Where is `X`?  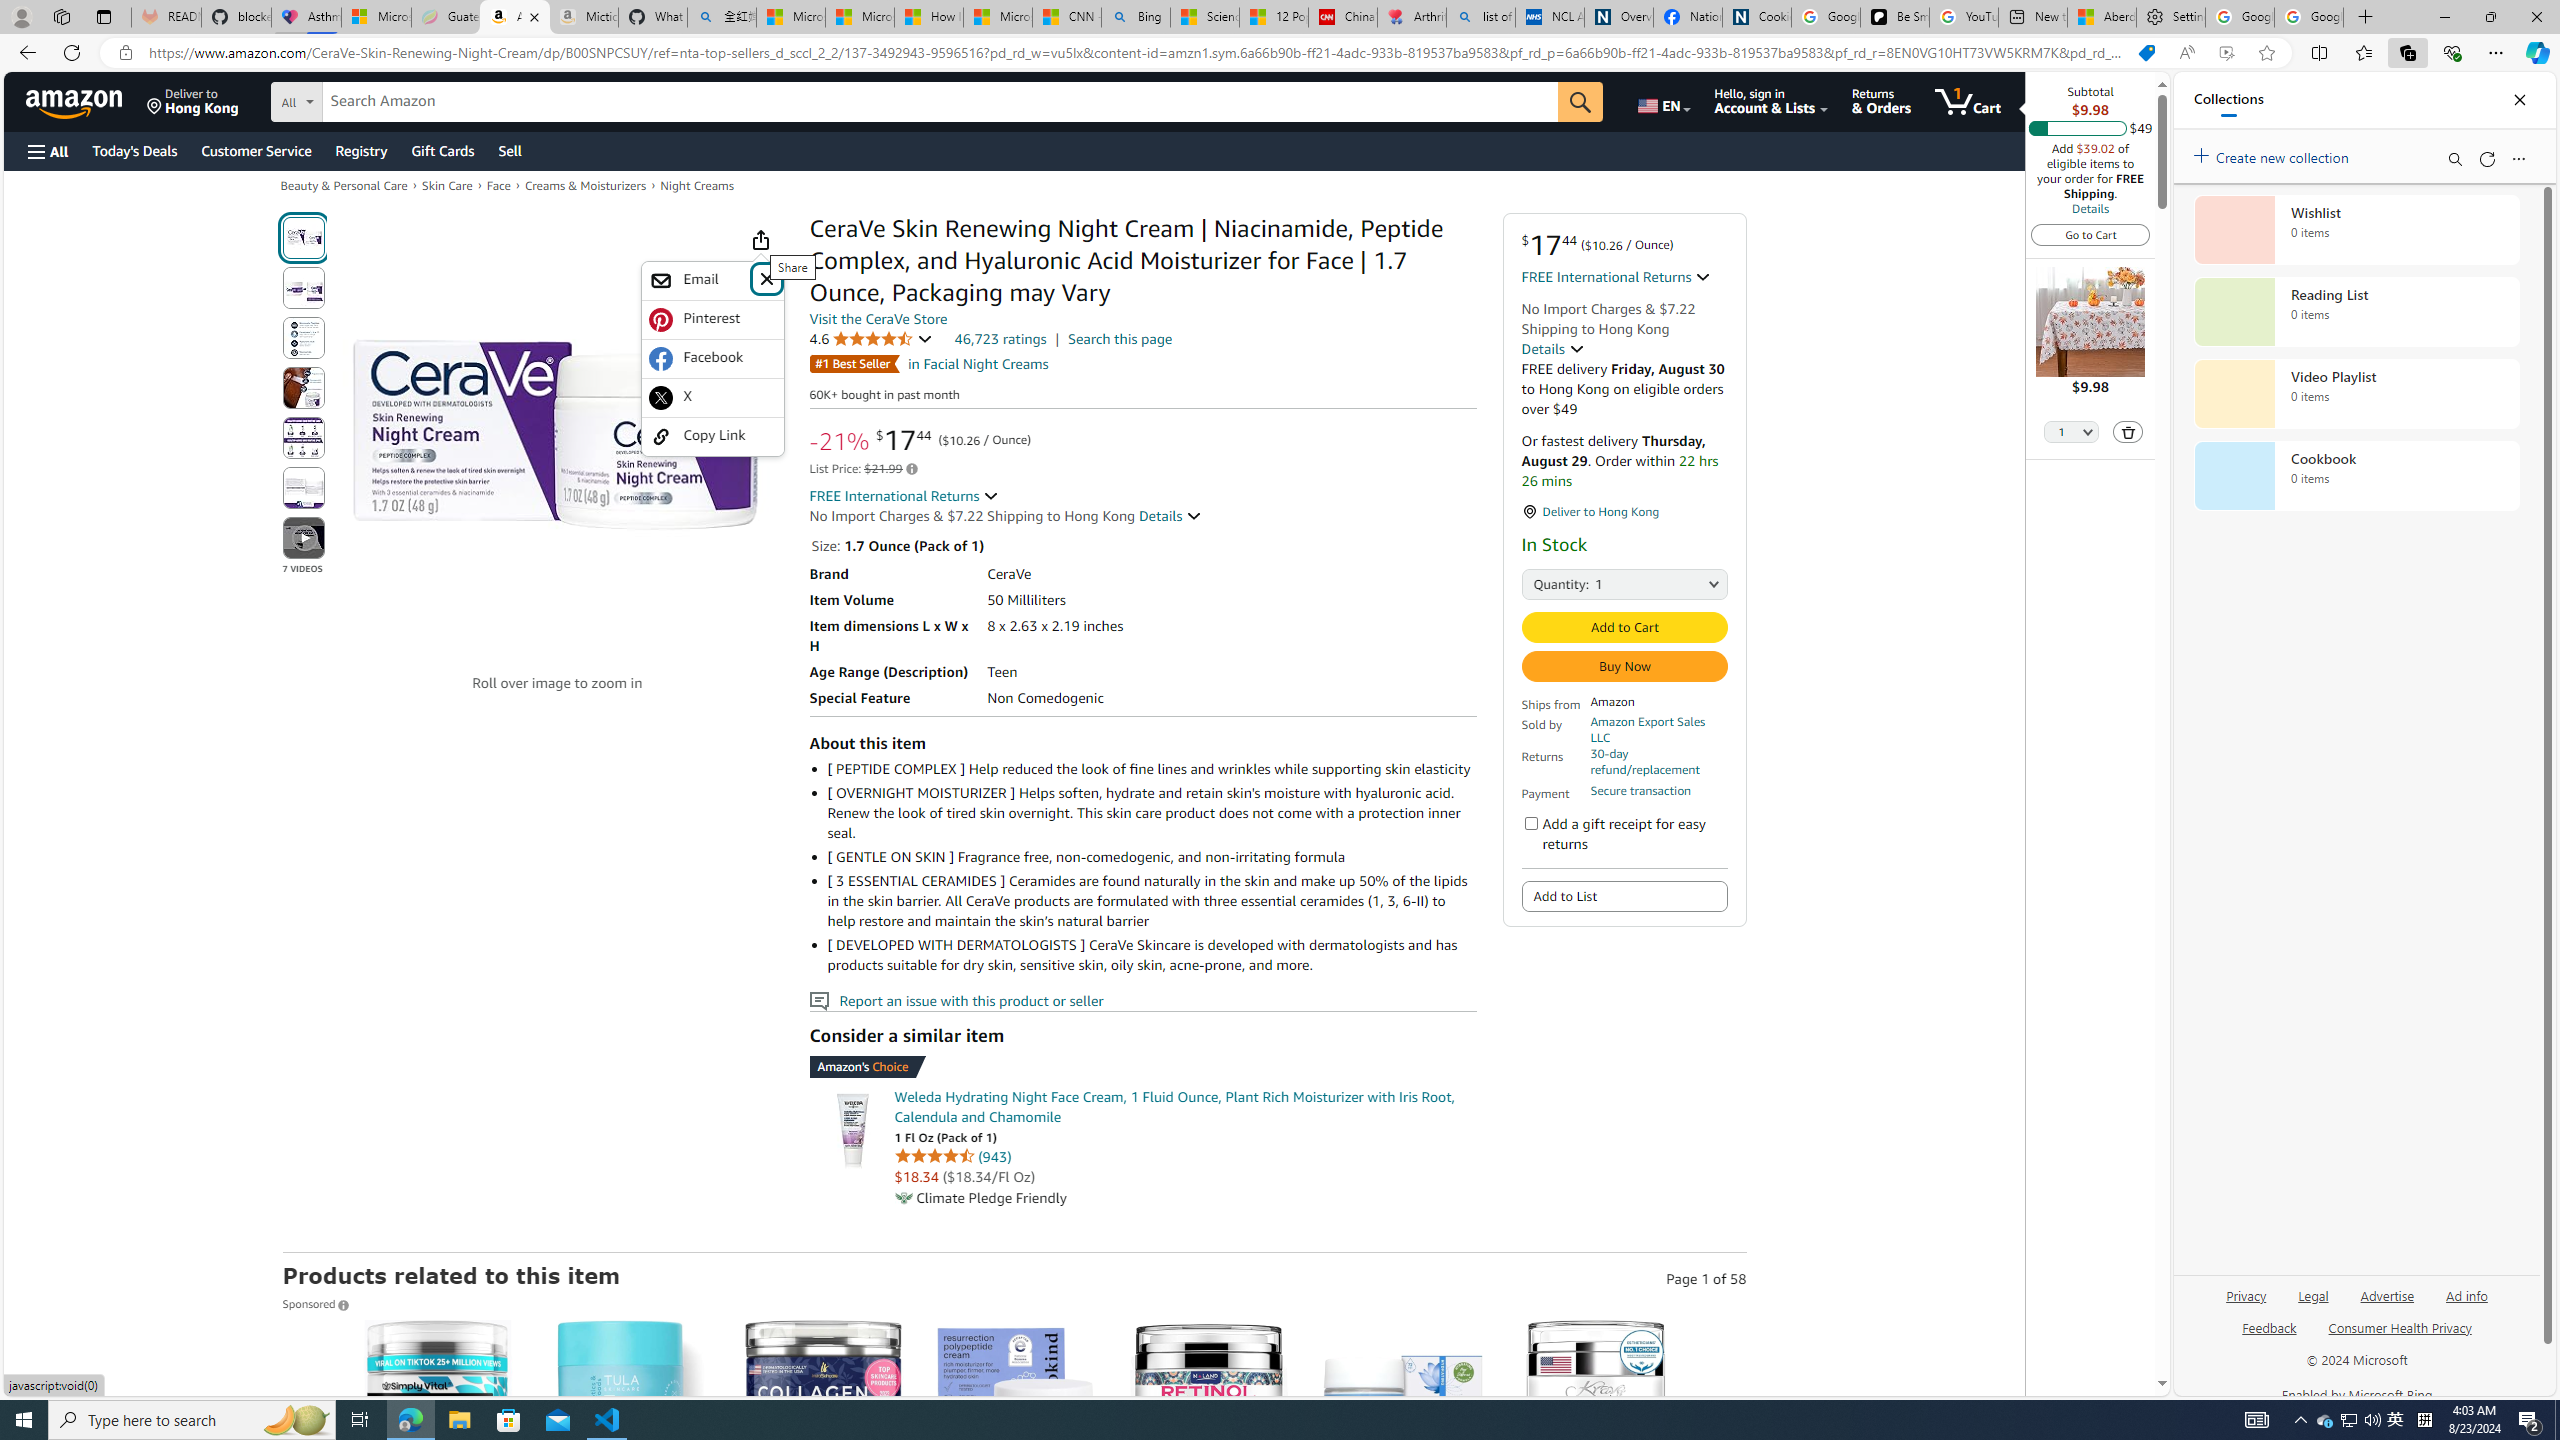 X is located at coordinates (712, 397).